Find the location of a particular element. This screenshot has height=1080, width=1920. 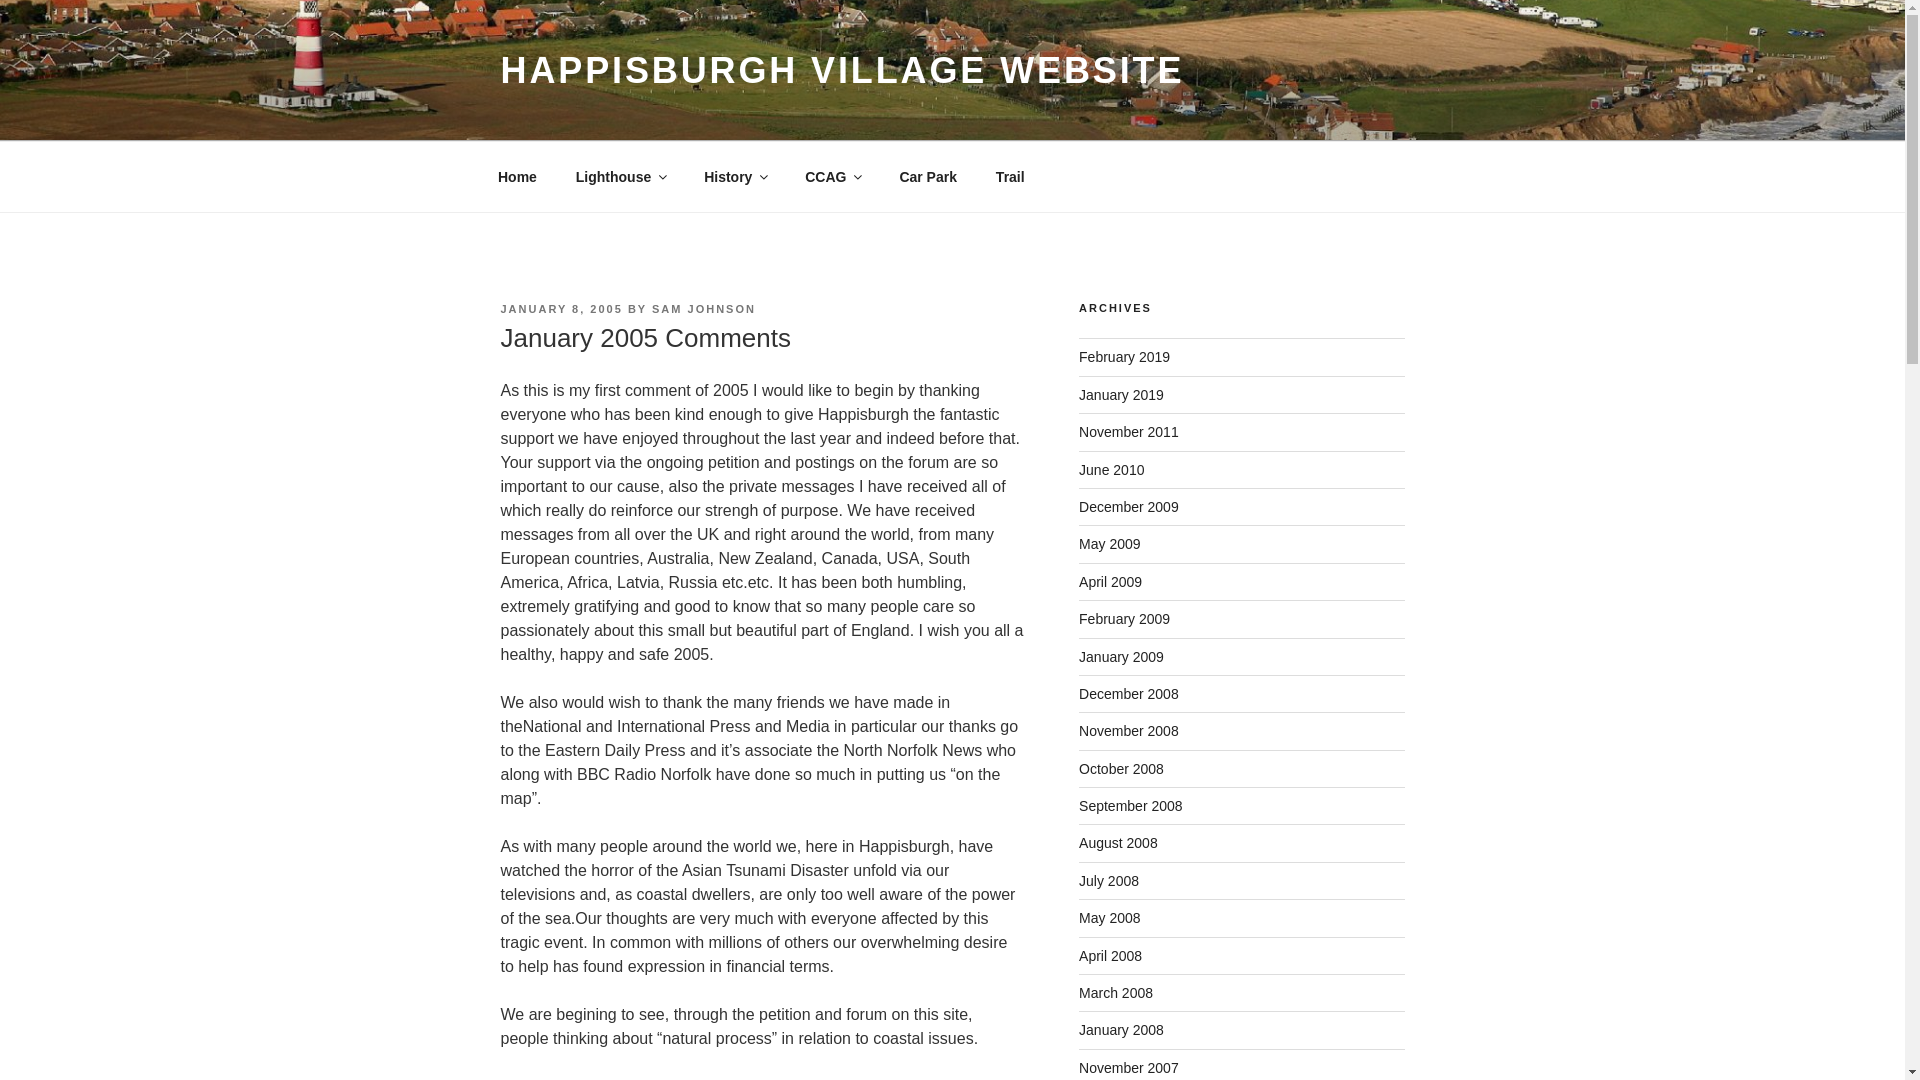

Home is located at coordinates (517, 176).